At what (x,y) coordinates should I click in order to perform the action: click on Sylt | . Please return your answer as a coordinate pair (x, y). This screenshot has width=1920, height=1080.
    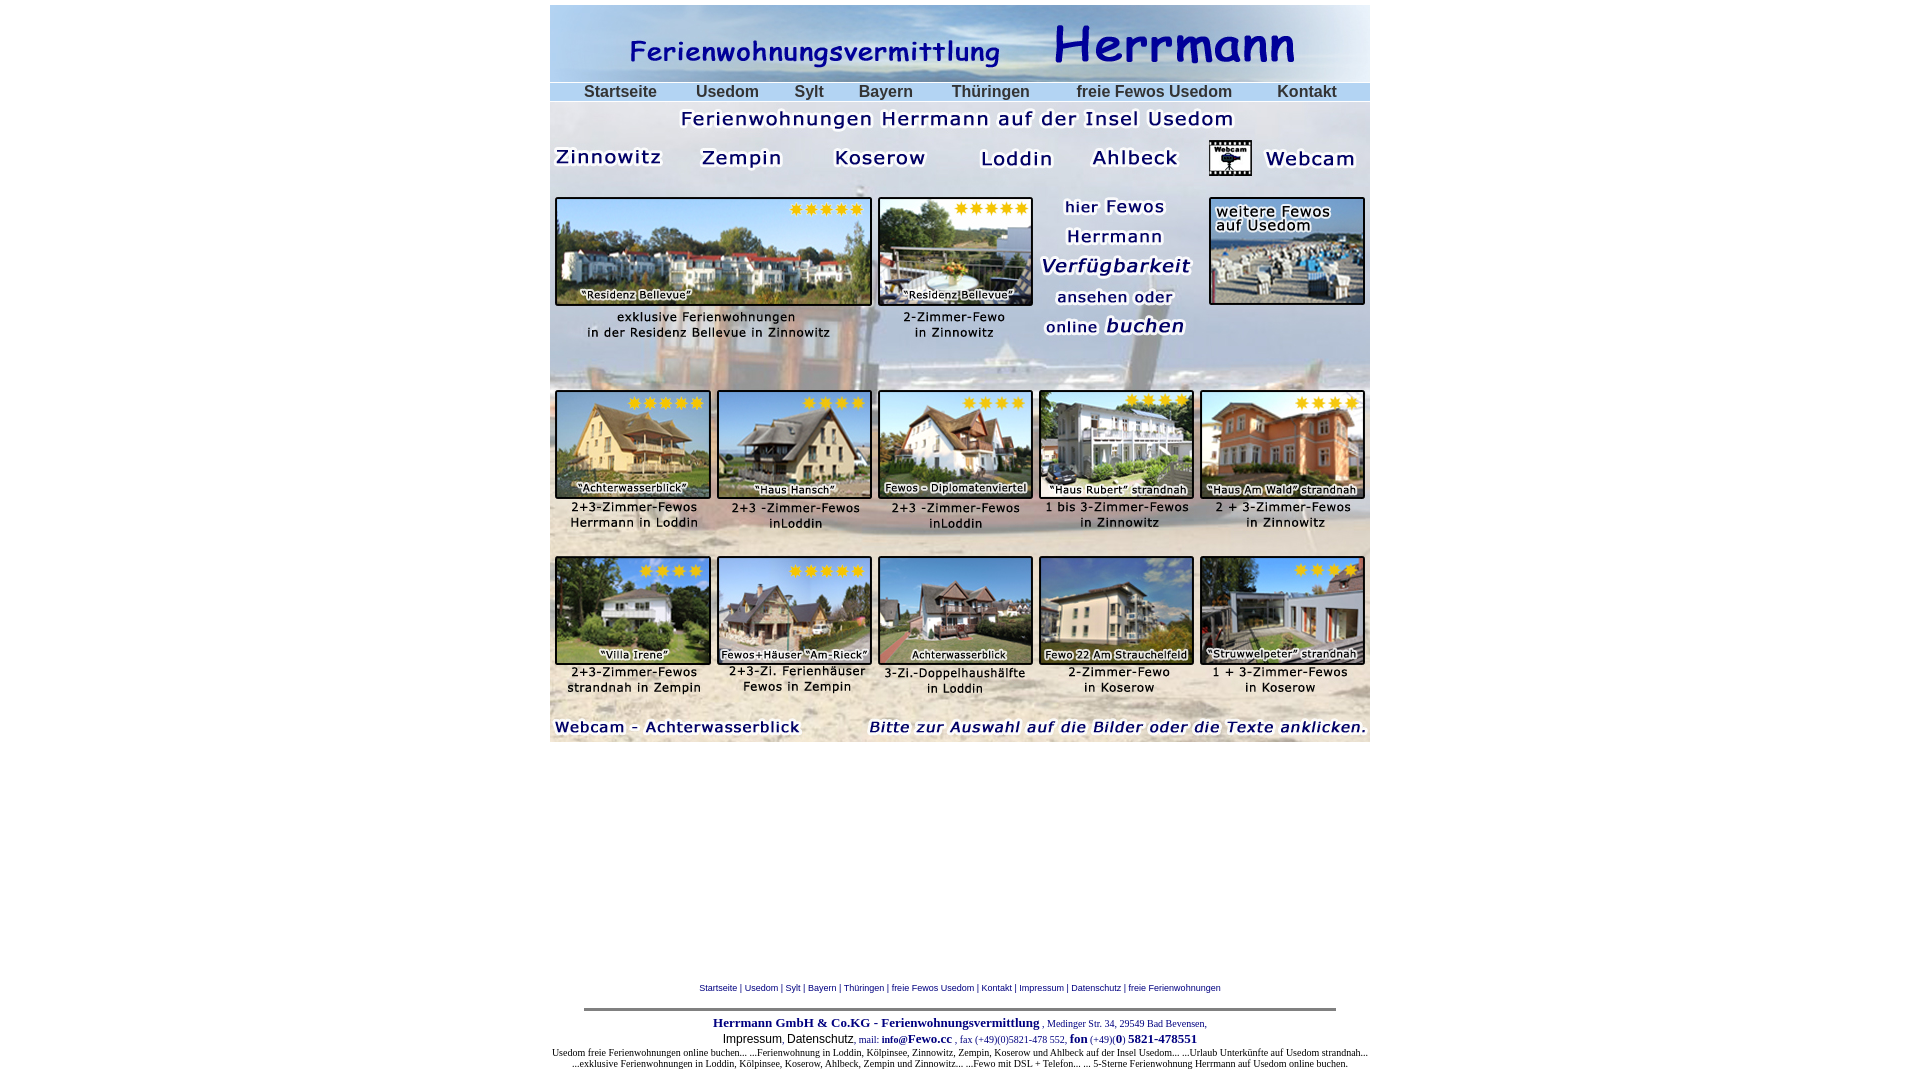
    Looking at the image, I should click on (797, 988).